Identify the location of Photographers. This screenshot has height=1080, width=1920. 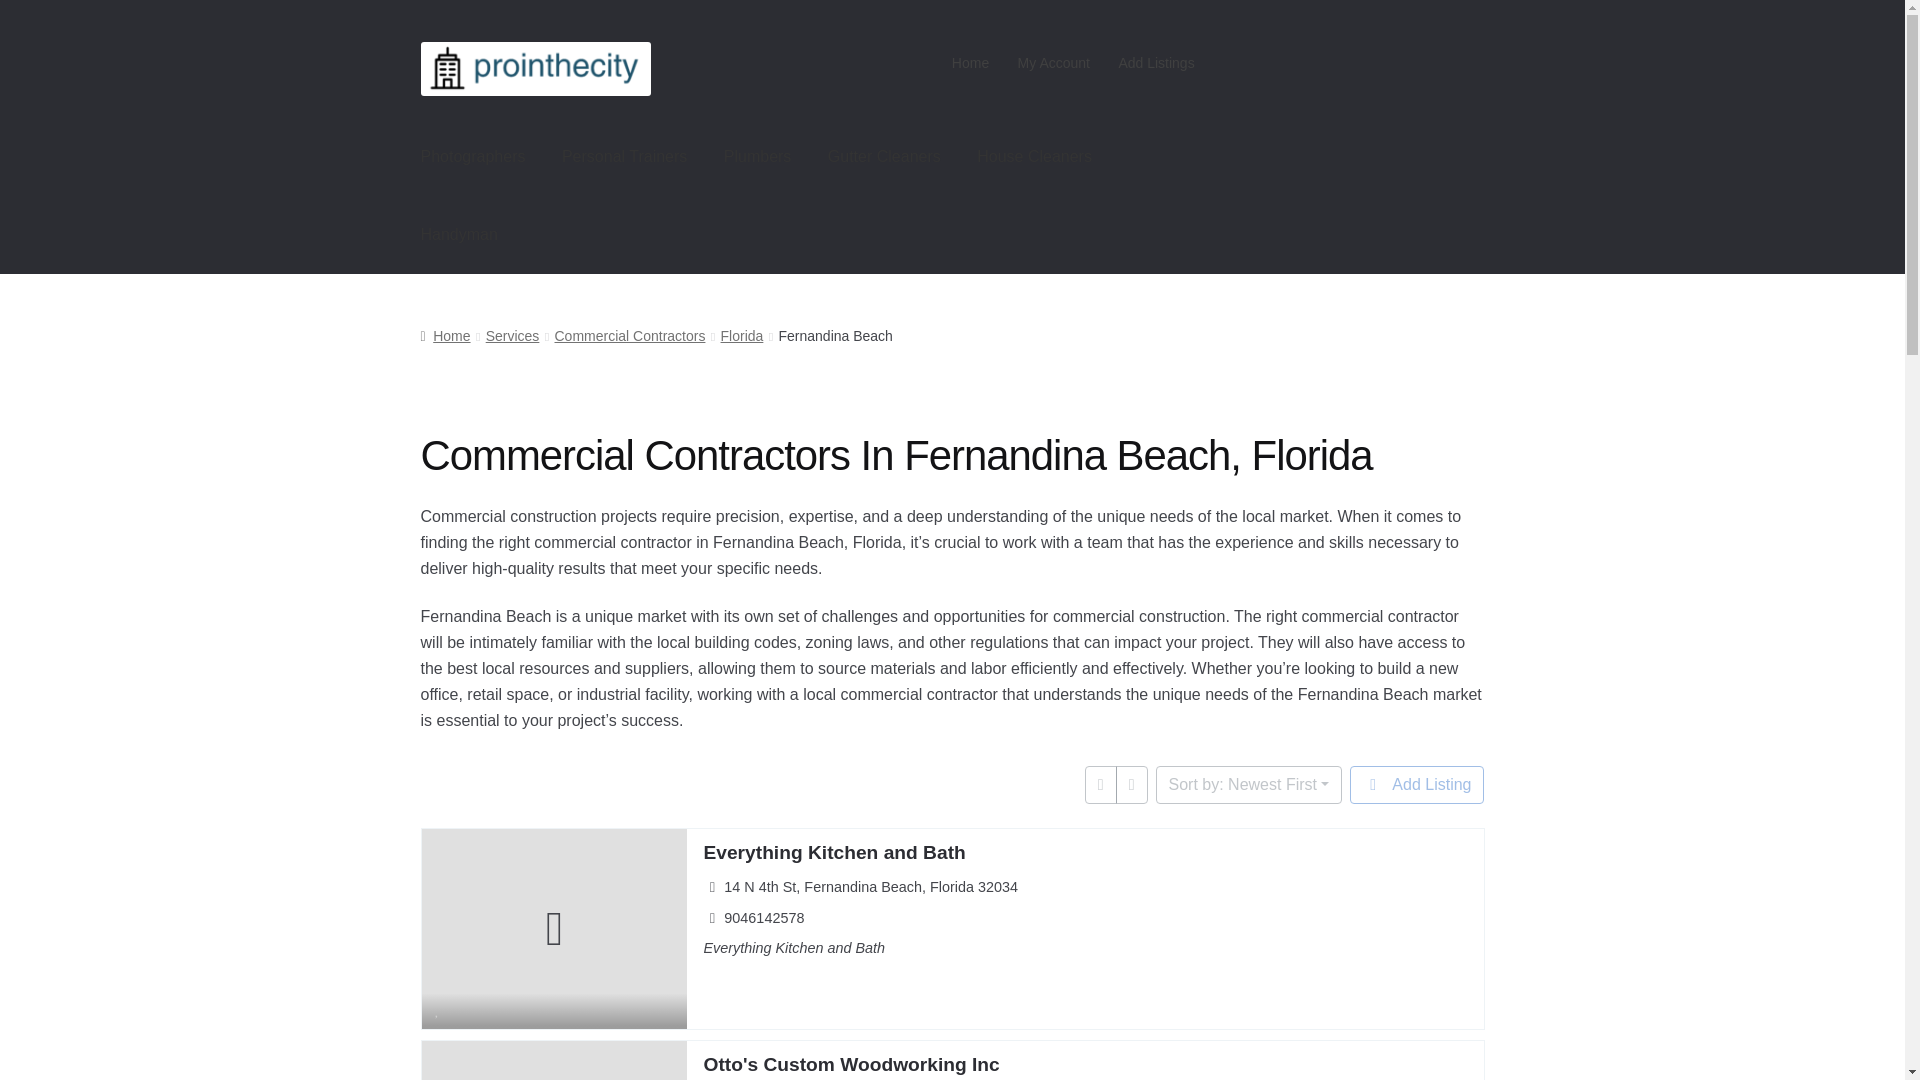
(473, 156).